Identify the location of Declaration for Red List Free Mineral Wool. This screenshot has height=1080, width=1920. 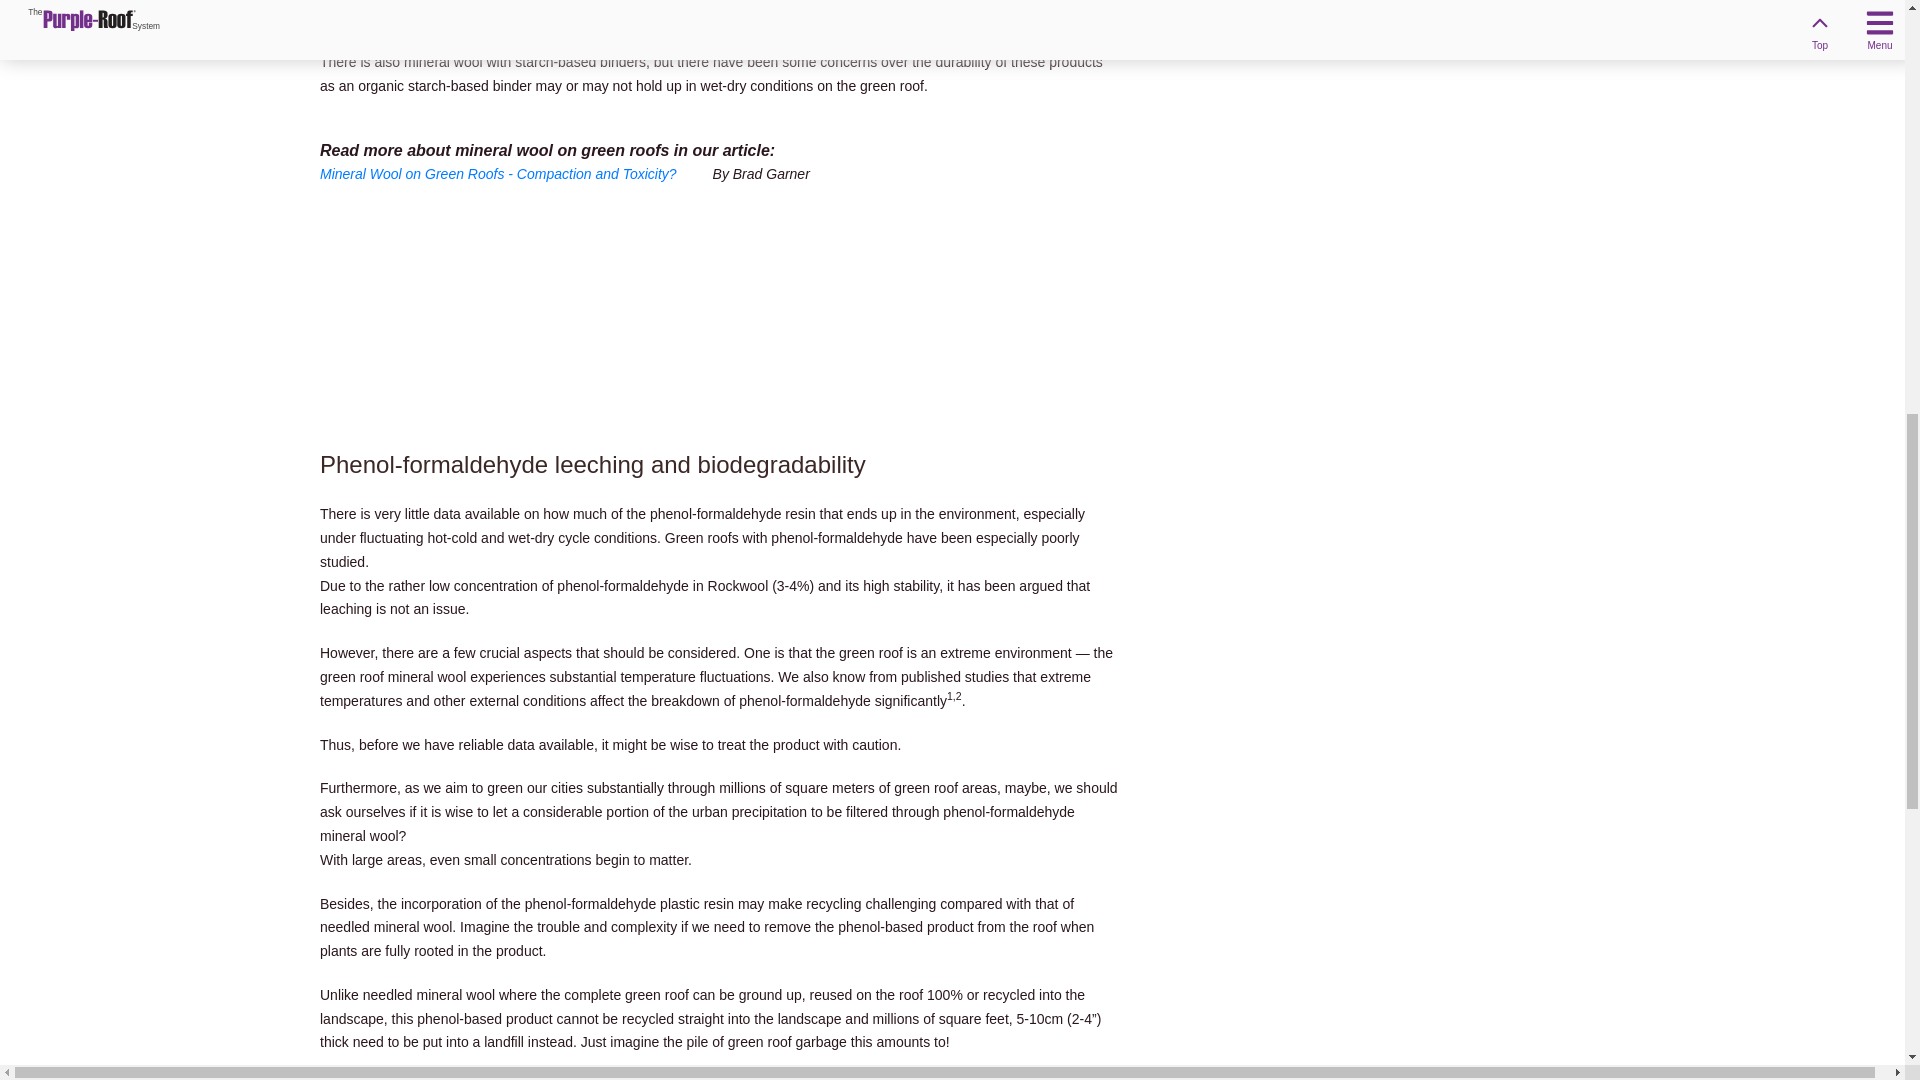
(399, 17).